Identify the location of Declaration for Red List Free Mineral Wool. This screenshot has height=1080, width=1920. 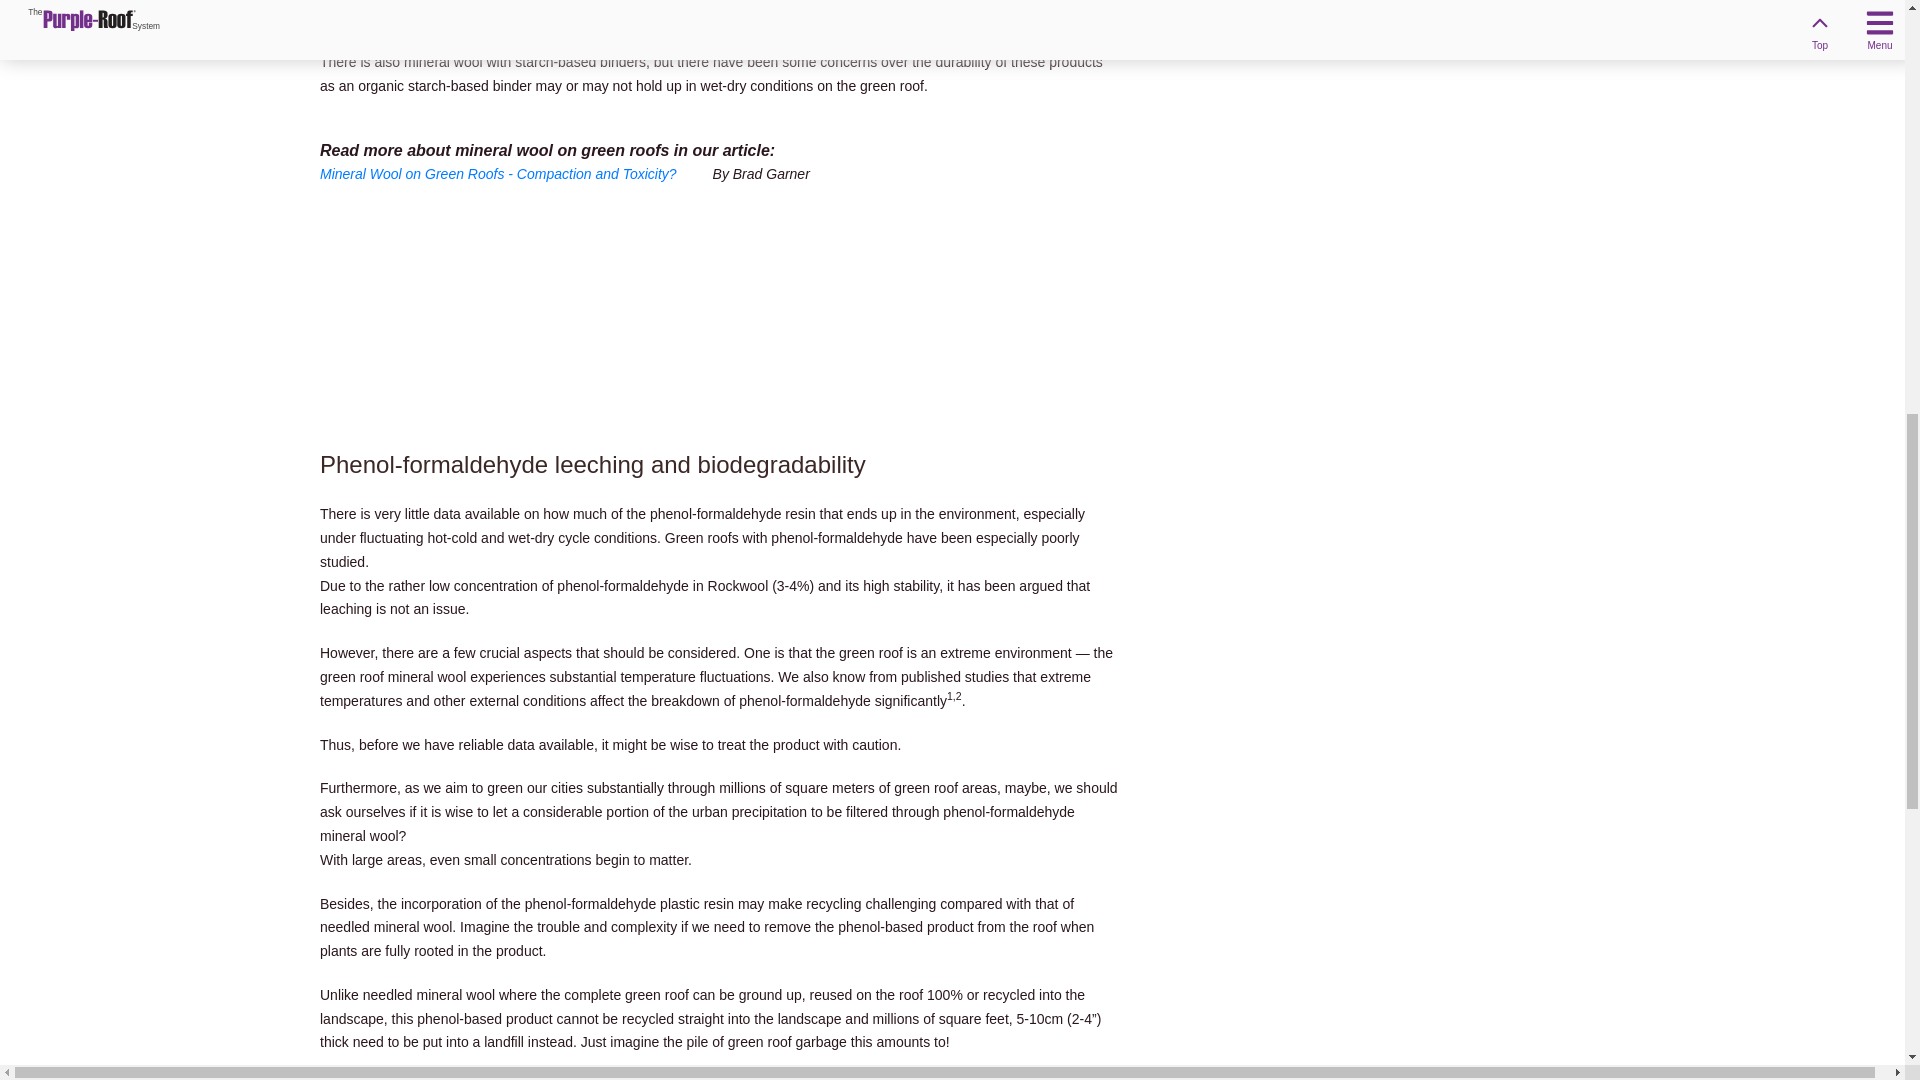
(399, 17).